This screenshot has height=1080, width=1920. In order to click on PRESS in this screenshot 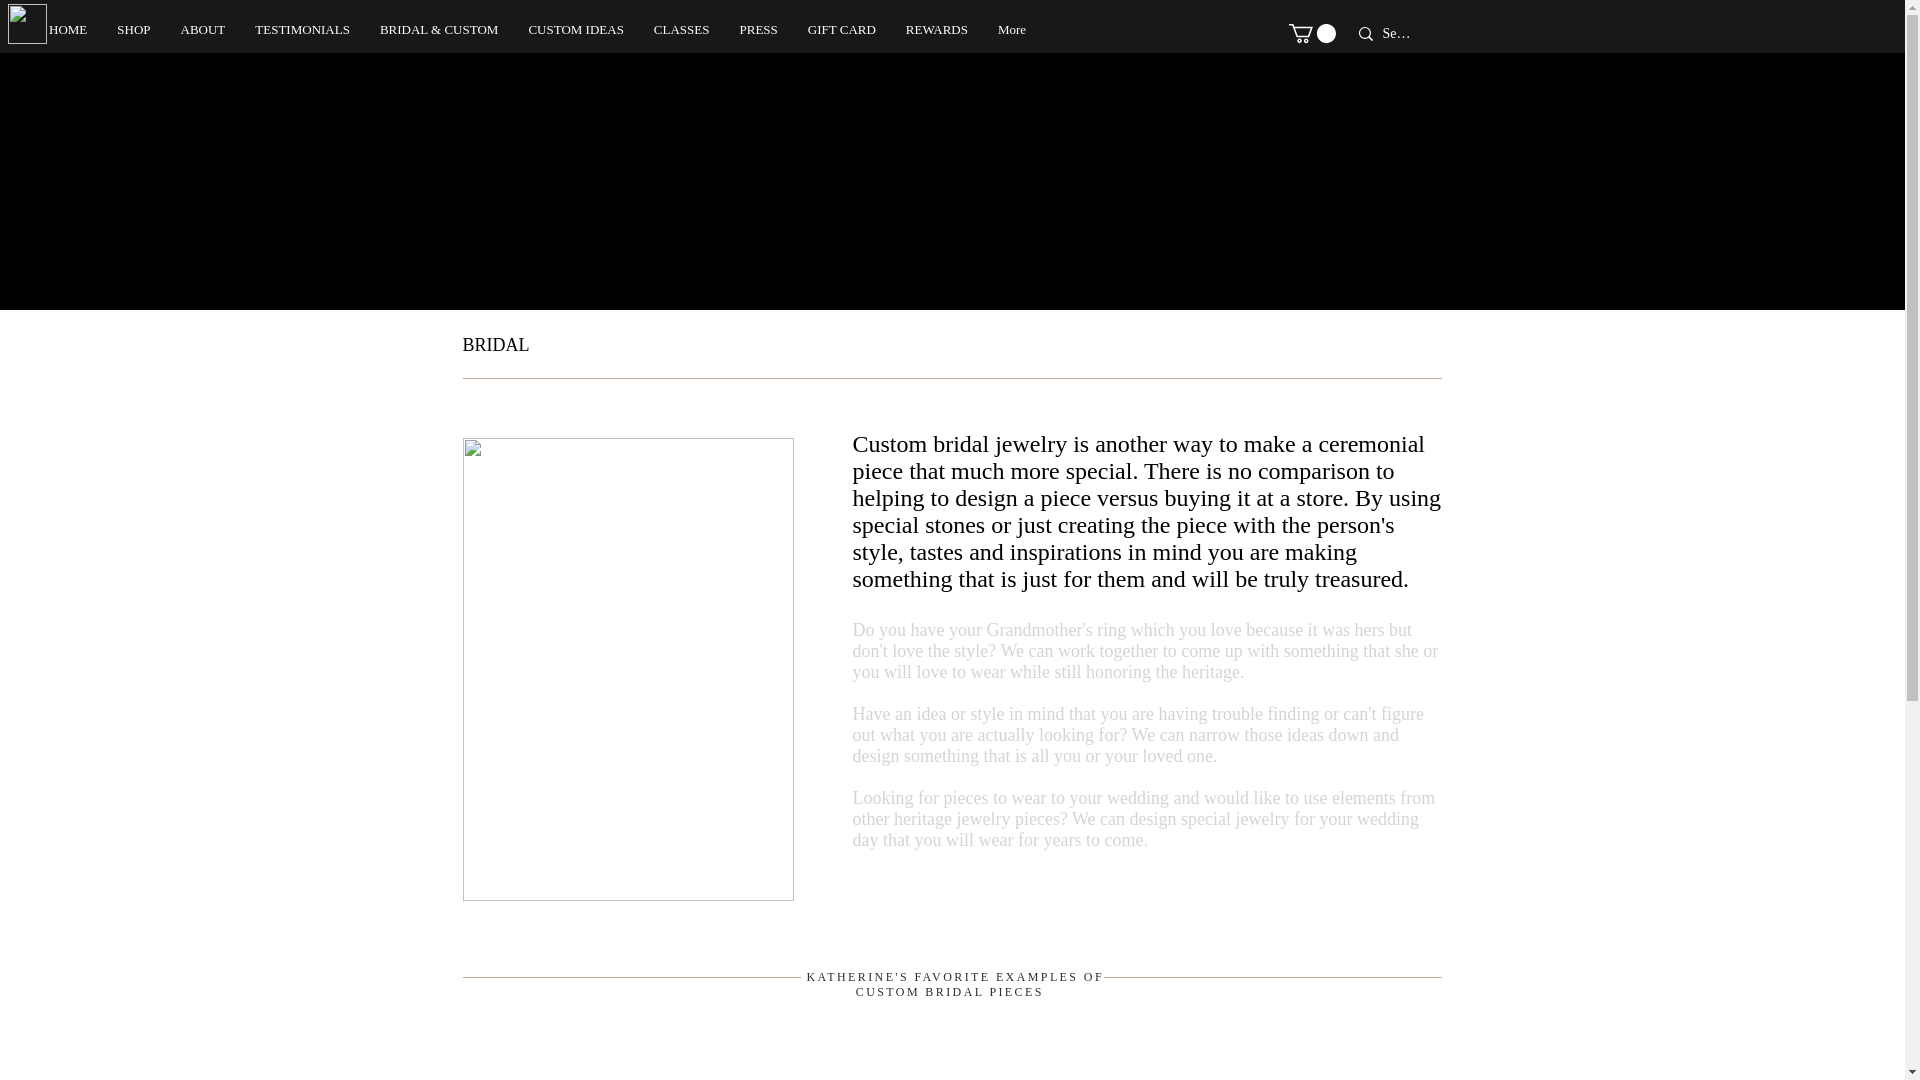, I will do `click(757, 34)`.